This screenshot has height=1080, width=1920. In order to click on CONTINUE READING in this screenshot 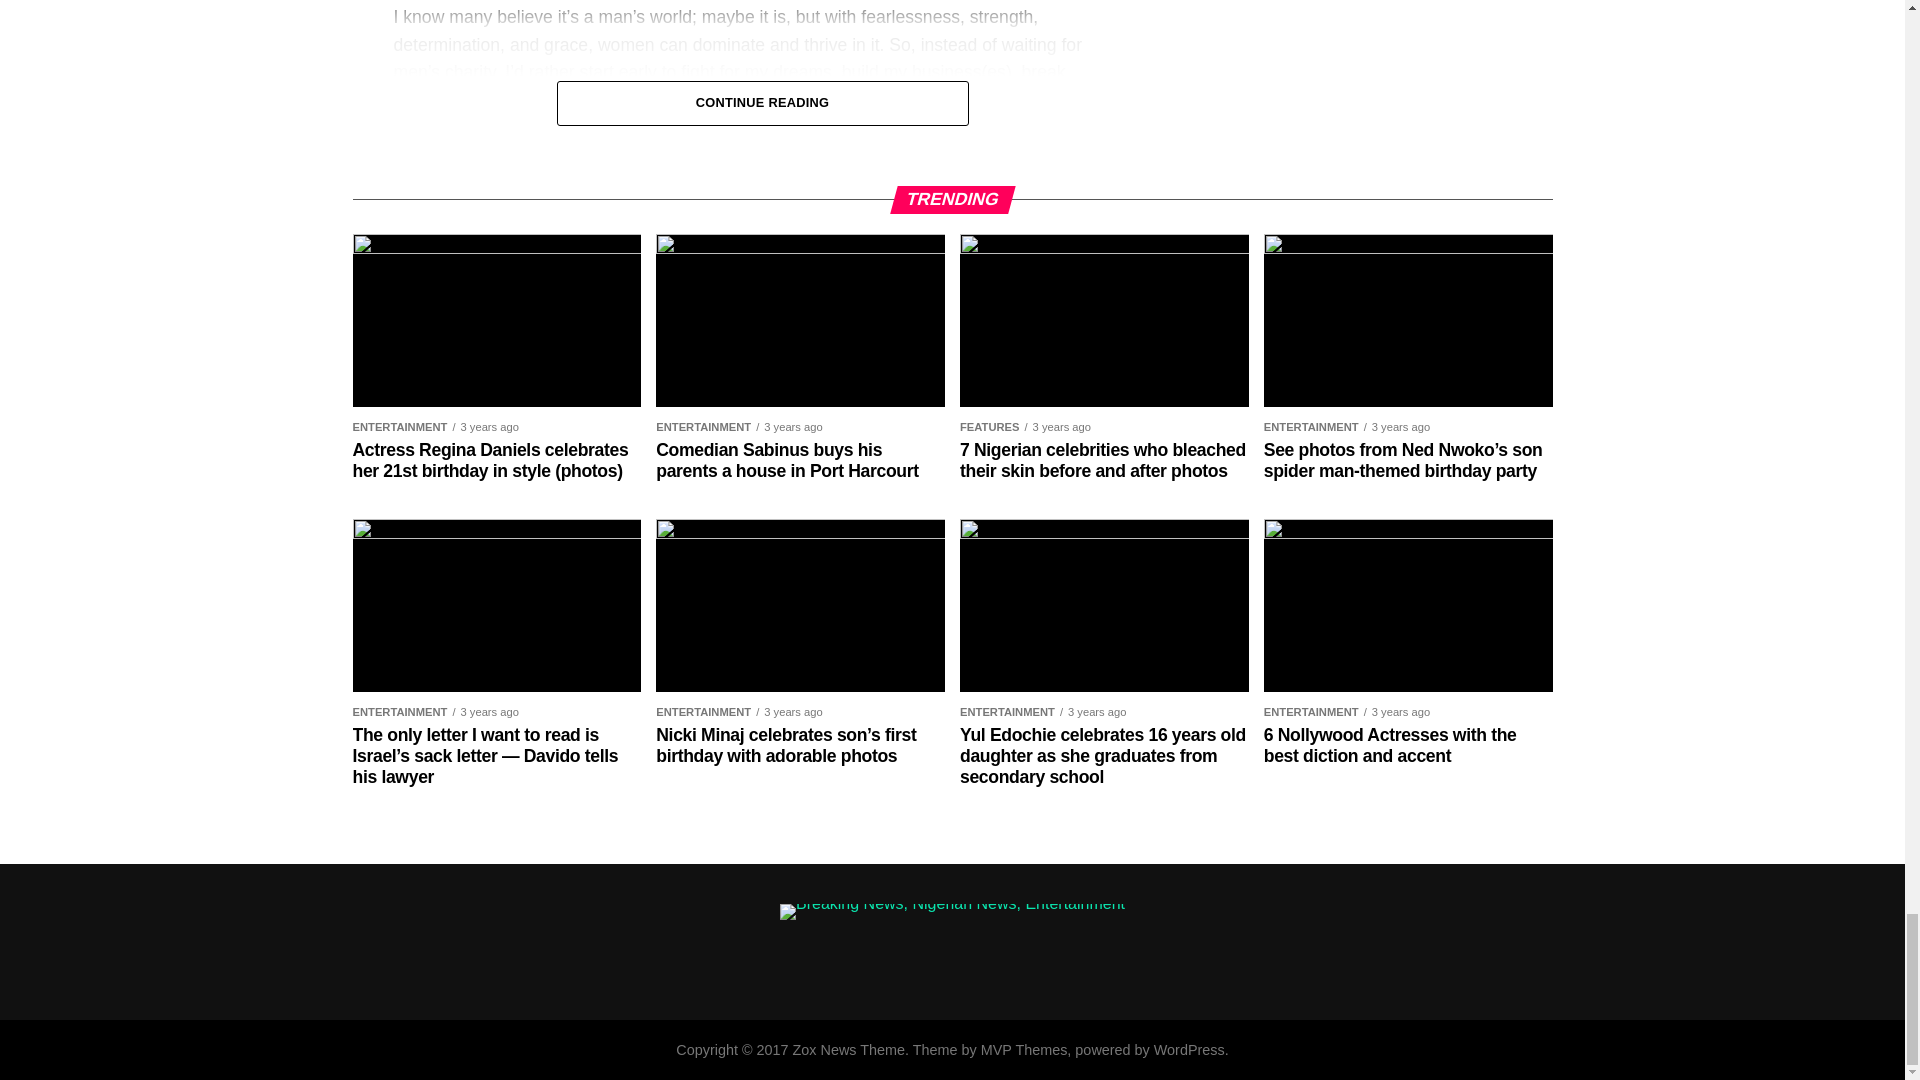, I will do `click(762, 101)`.